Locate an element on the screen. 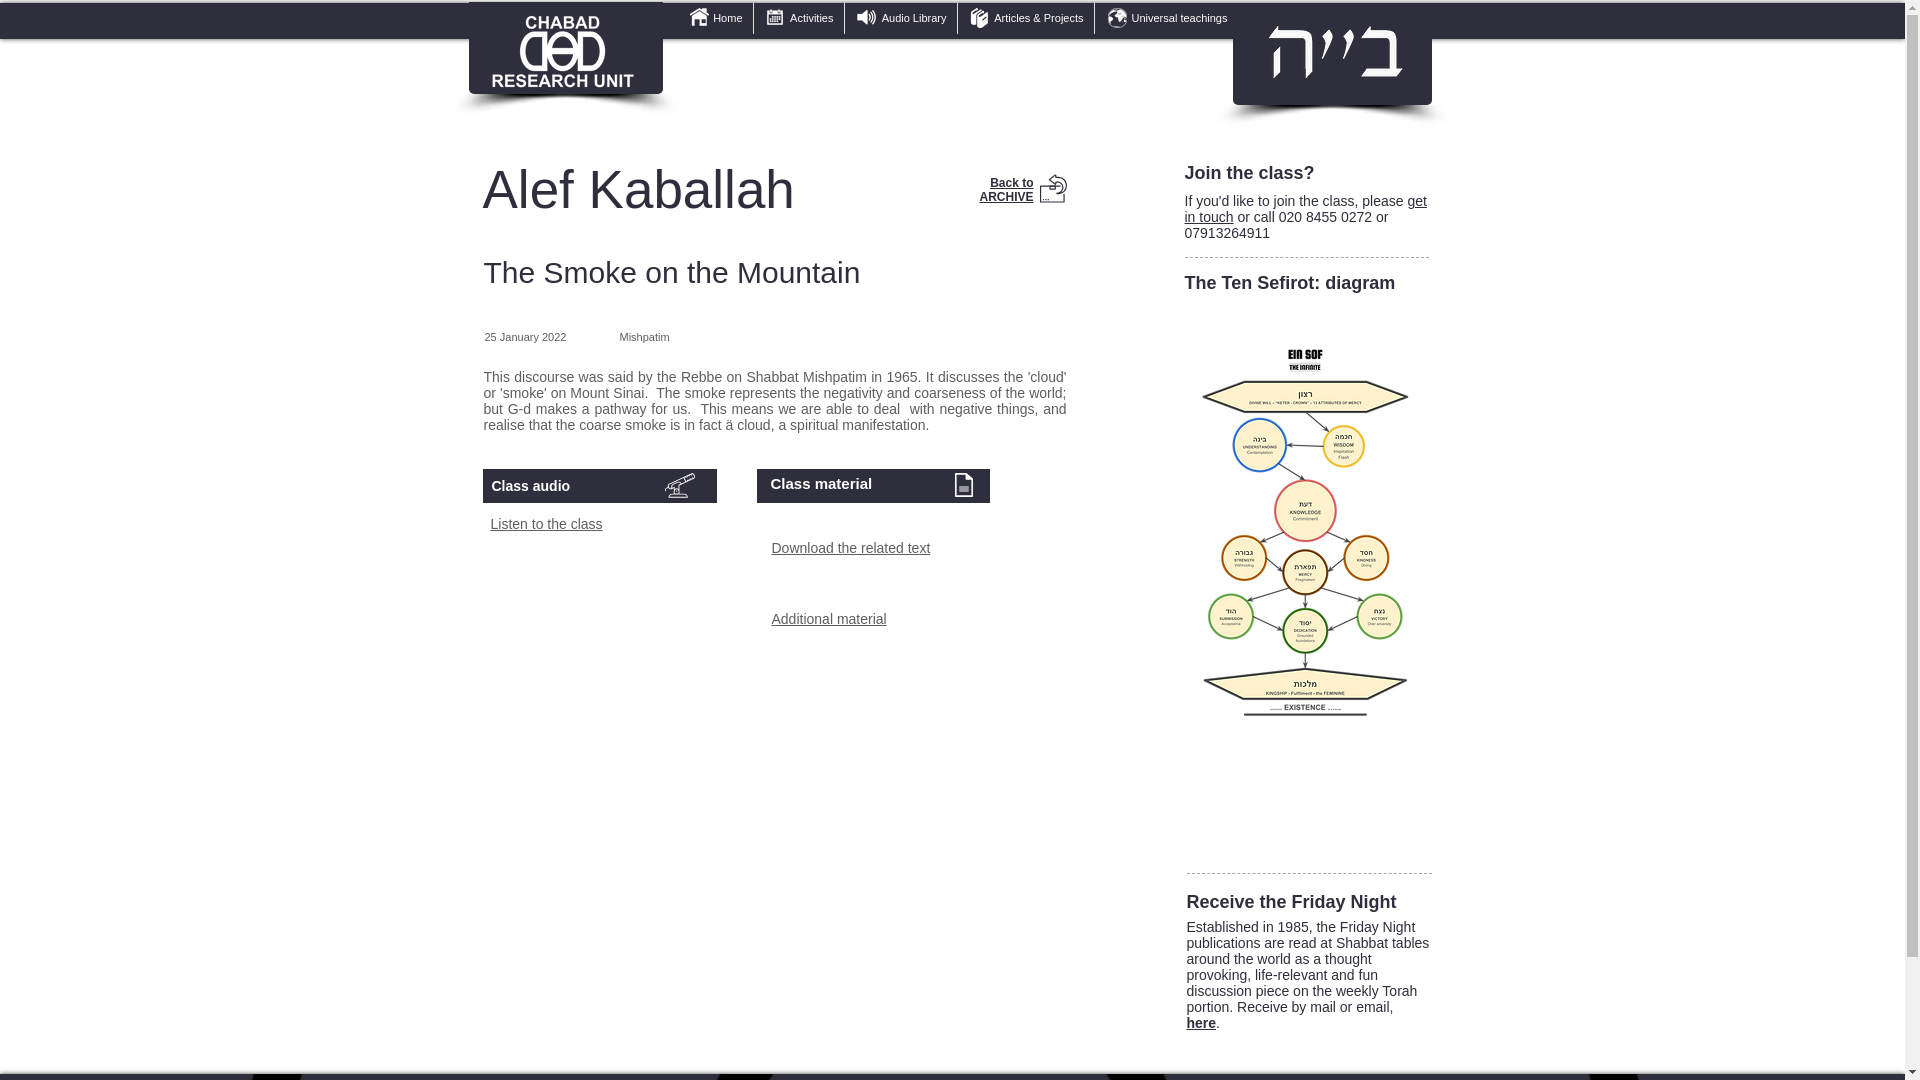  Audio Library is located at coordinates (900, 18).